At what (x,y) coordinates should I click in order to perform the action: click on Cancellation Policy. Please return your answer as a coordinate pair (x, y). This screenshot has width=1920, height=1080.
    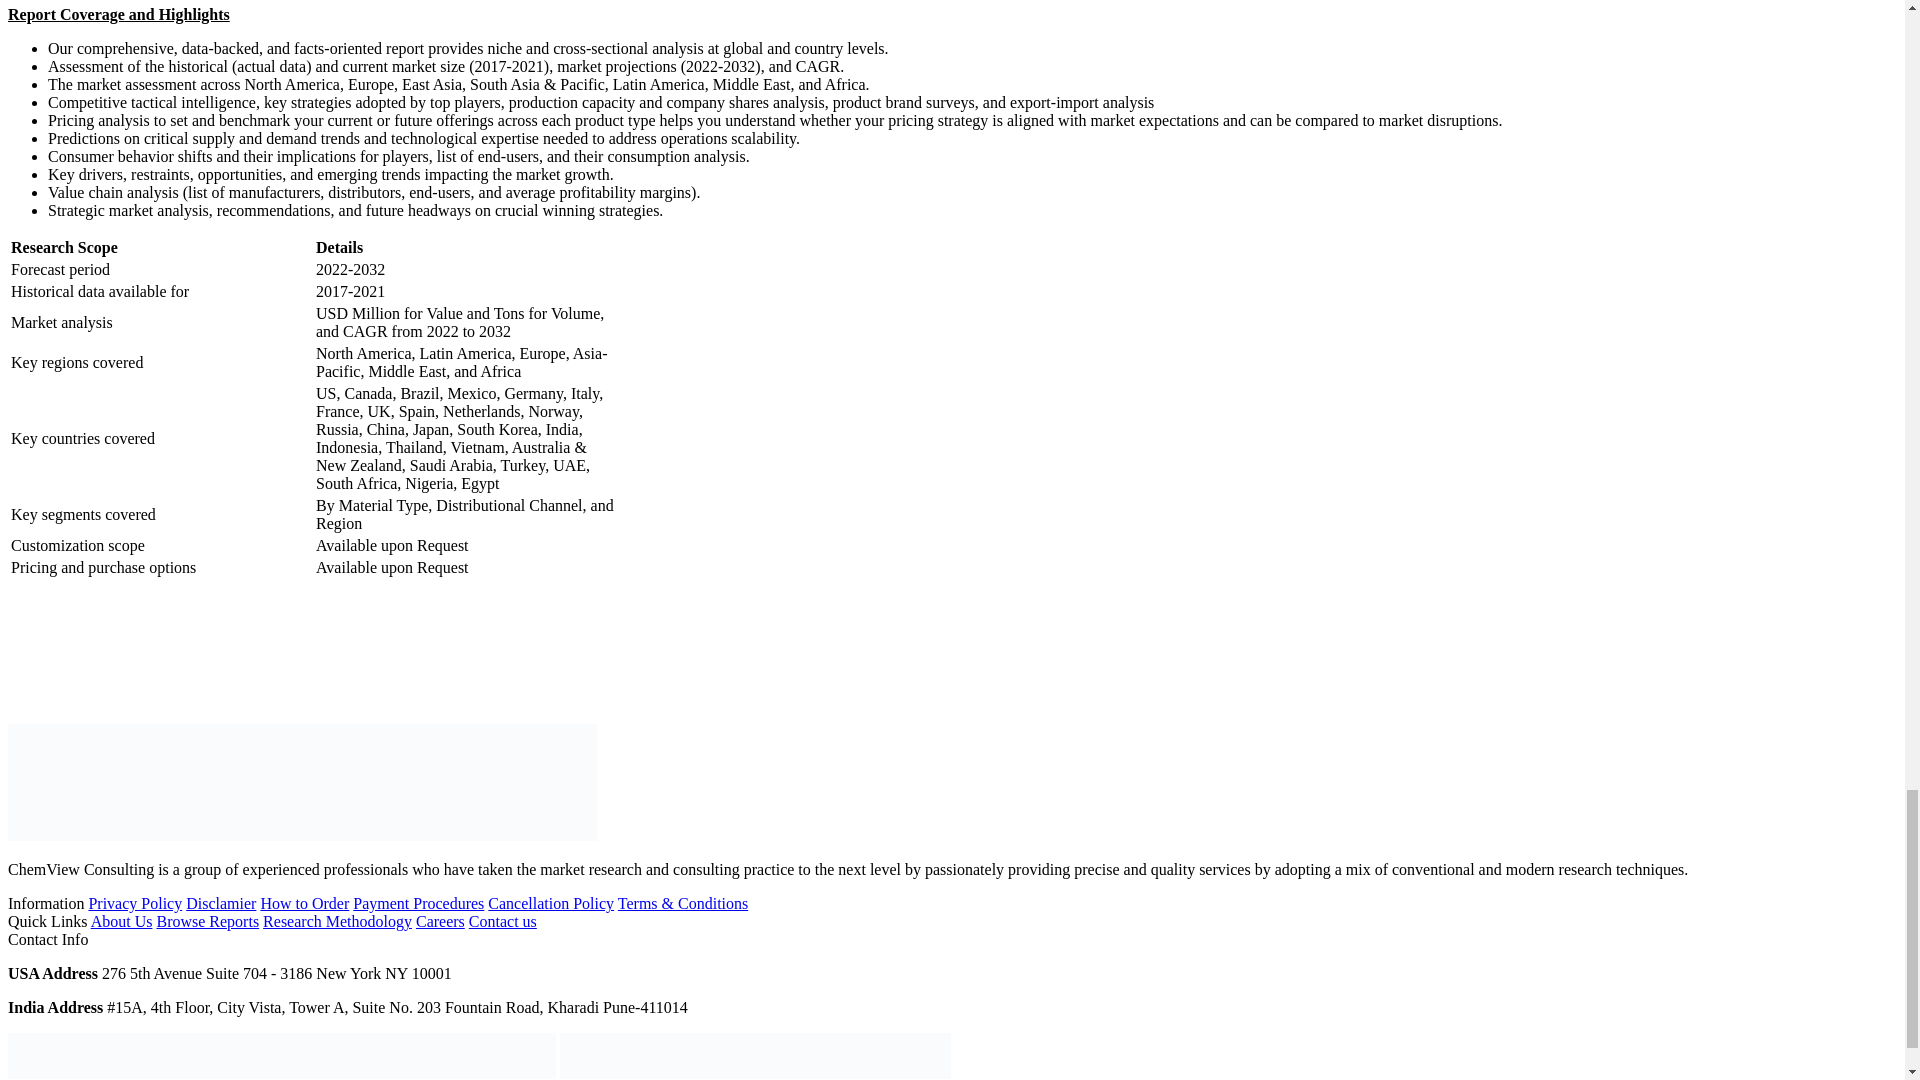
    Looking at the image, I should click on (550, 903).